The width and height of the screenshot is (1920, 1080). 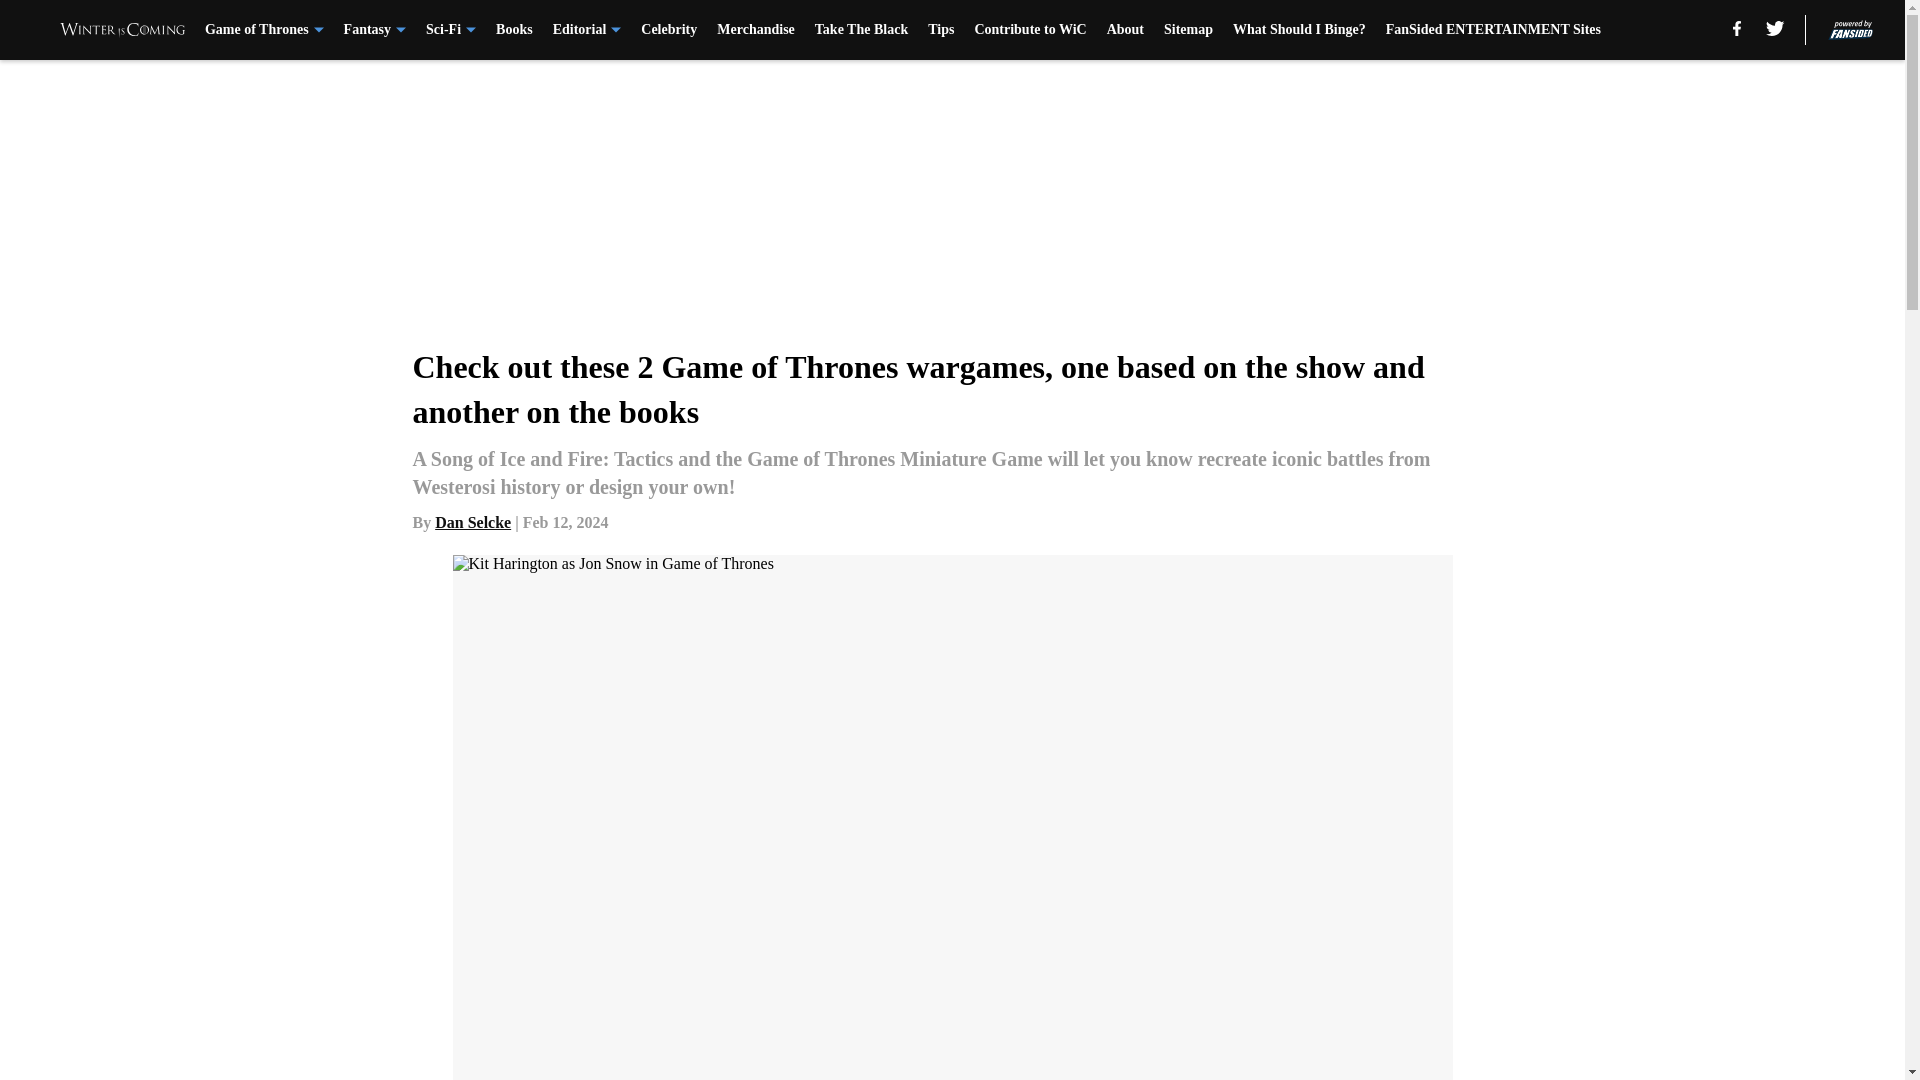 What do you see at coordinates (668, 30) in the screenshot?
I see `Celebrity` at bounding box center [668, 30].